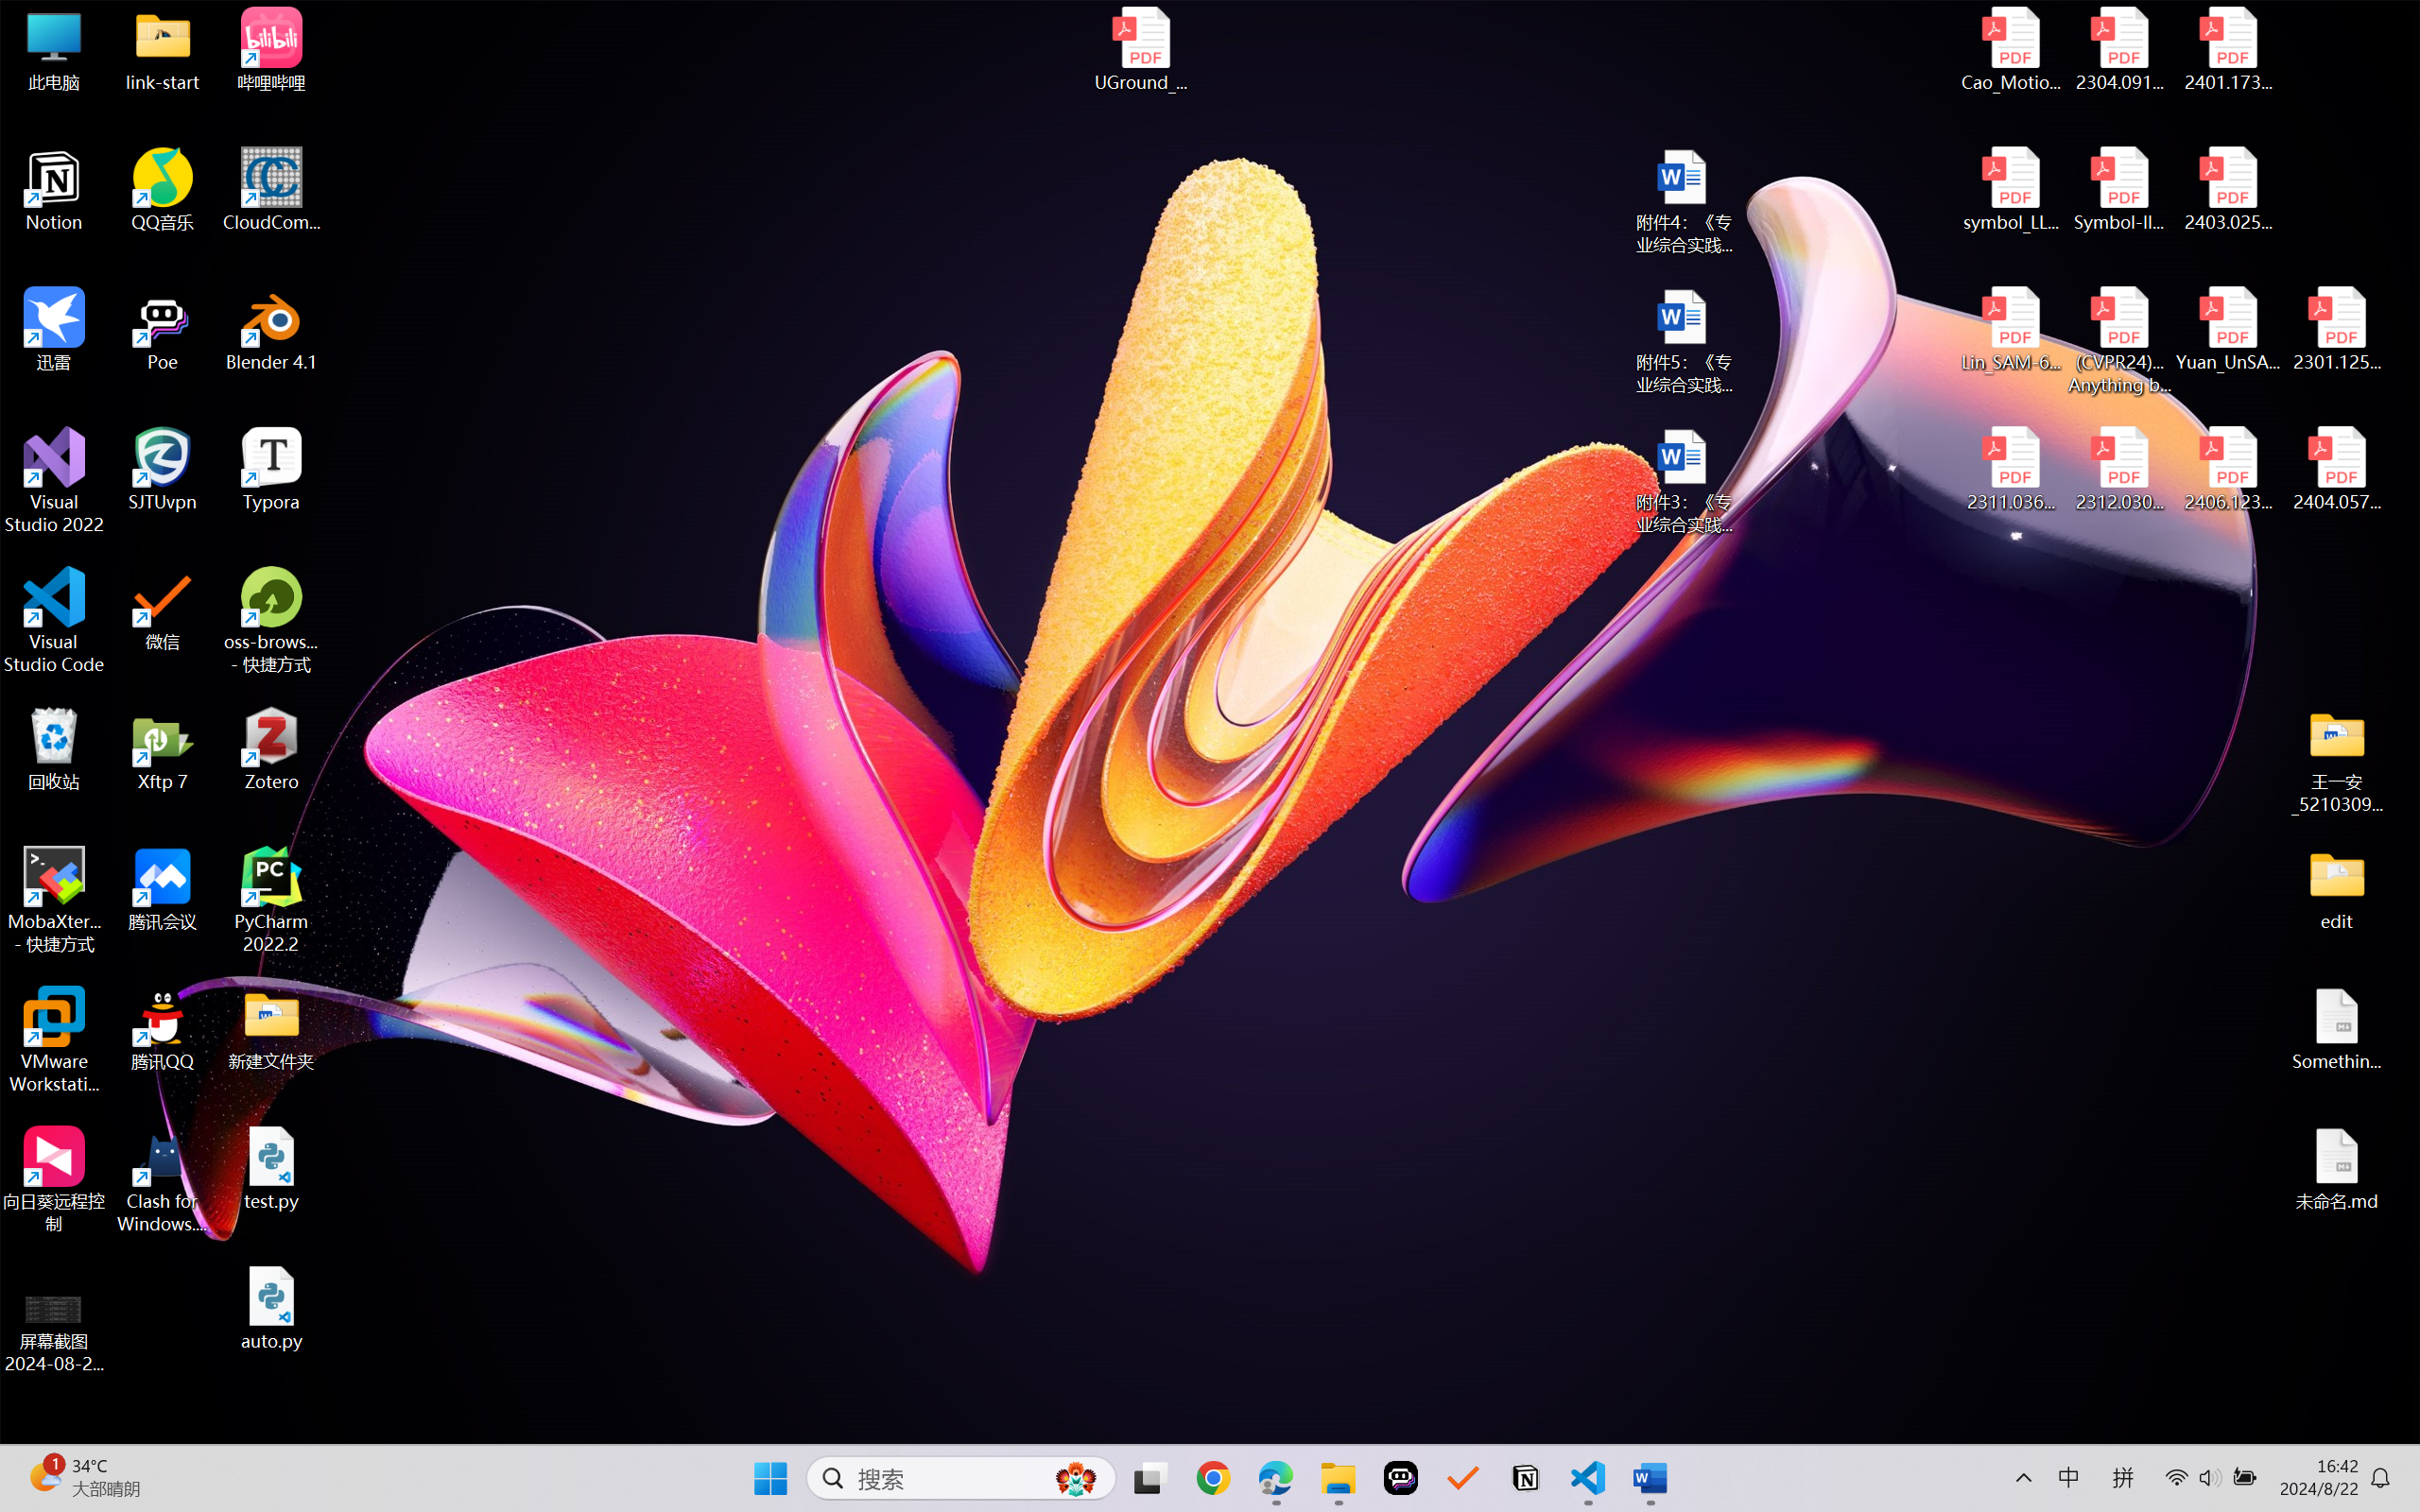 The image size is (2420, 1512). What do you see at coordinates (2392, 1491) in the screenshot?
I see `Action Center, 1 new notification` at bounding box center [2392, 1491].